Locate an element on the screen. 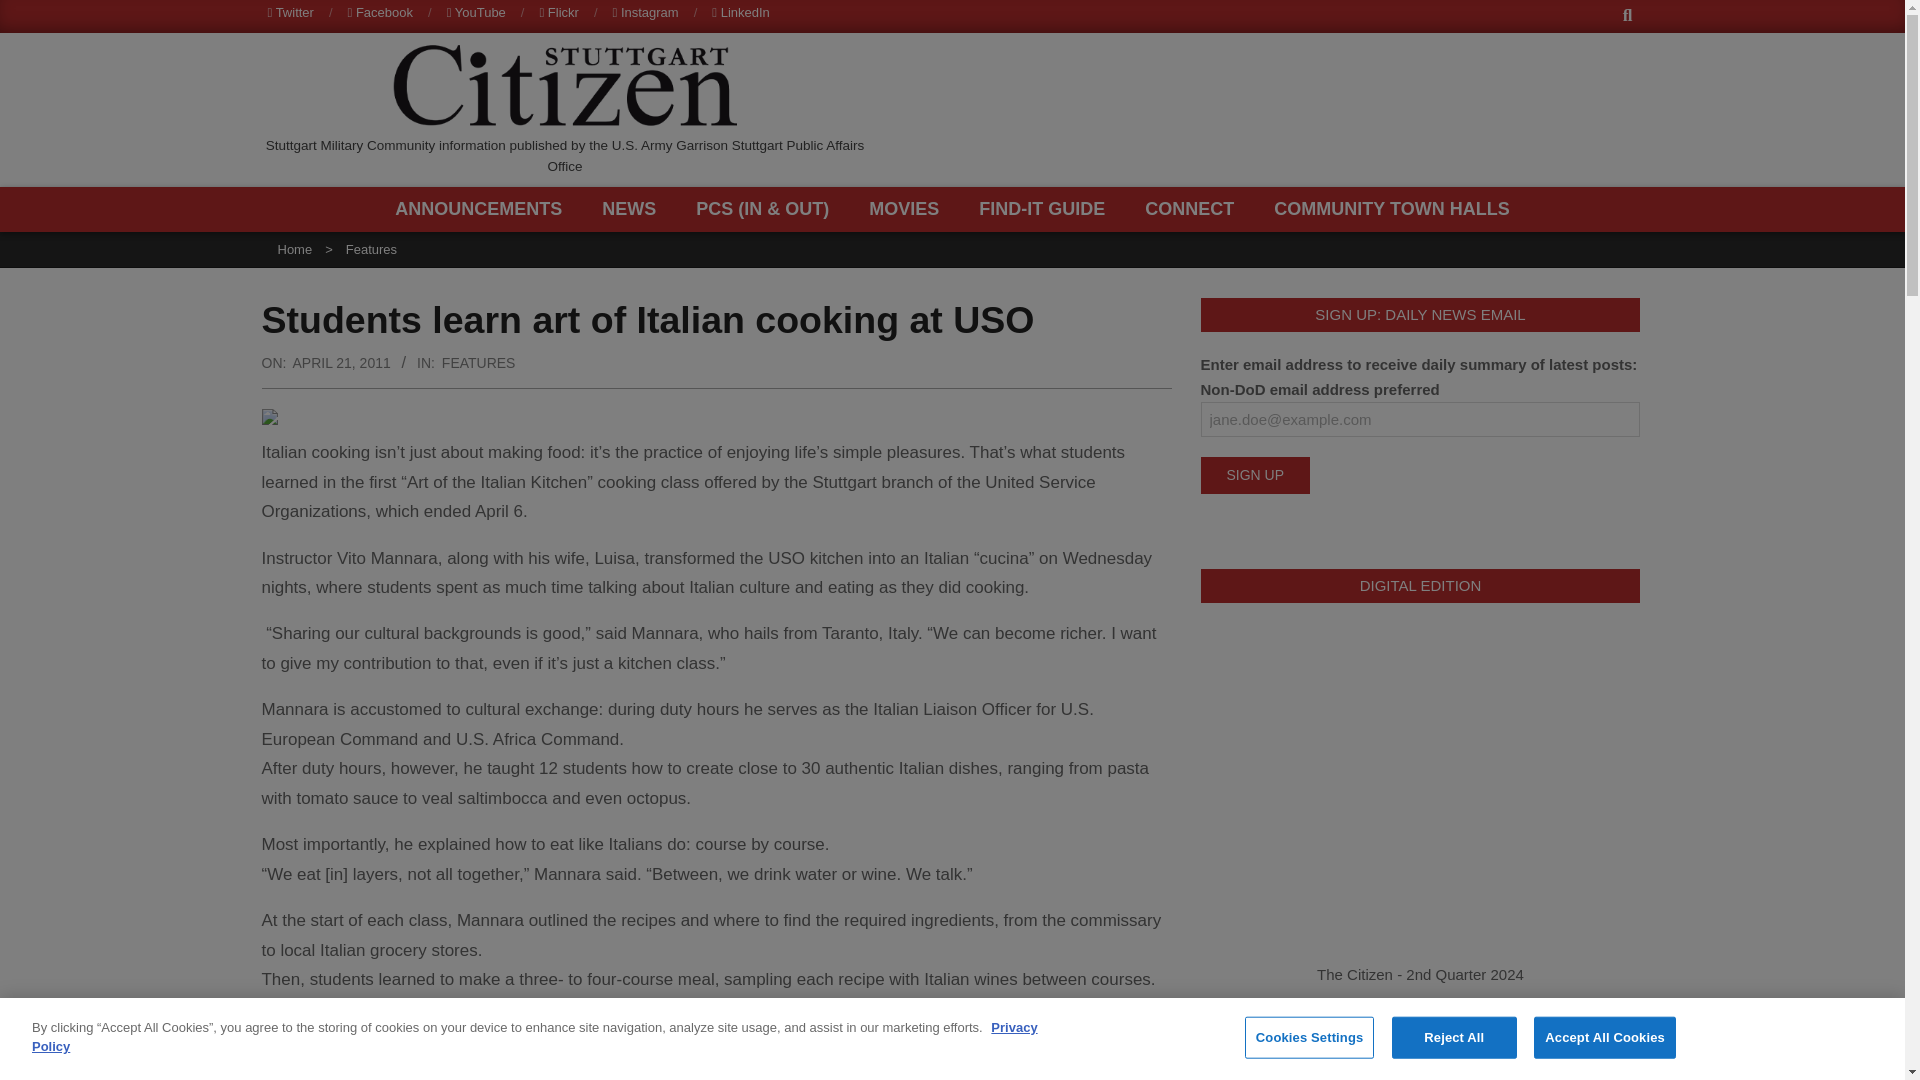  Flickr is located at coordinates (558, 12).